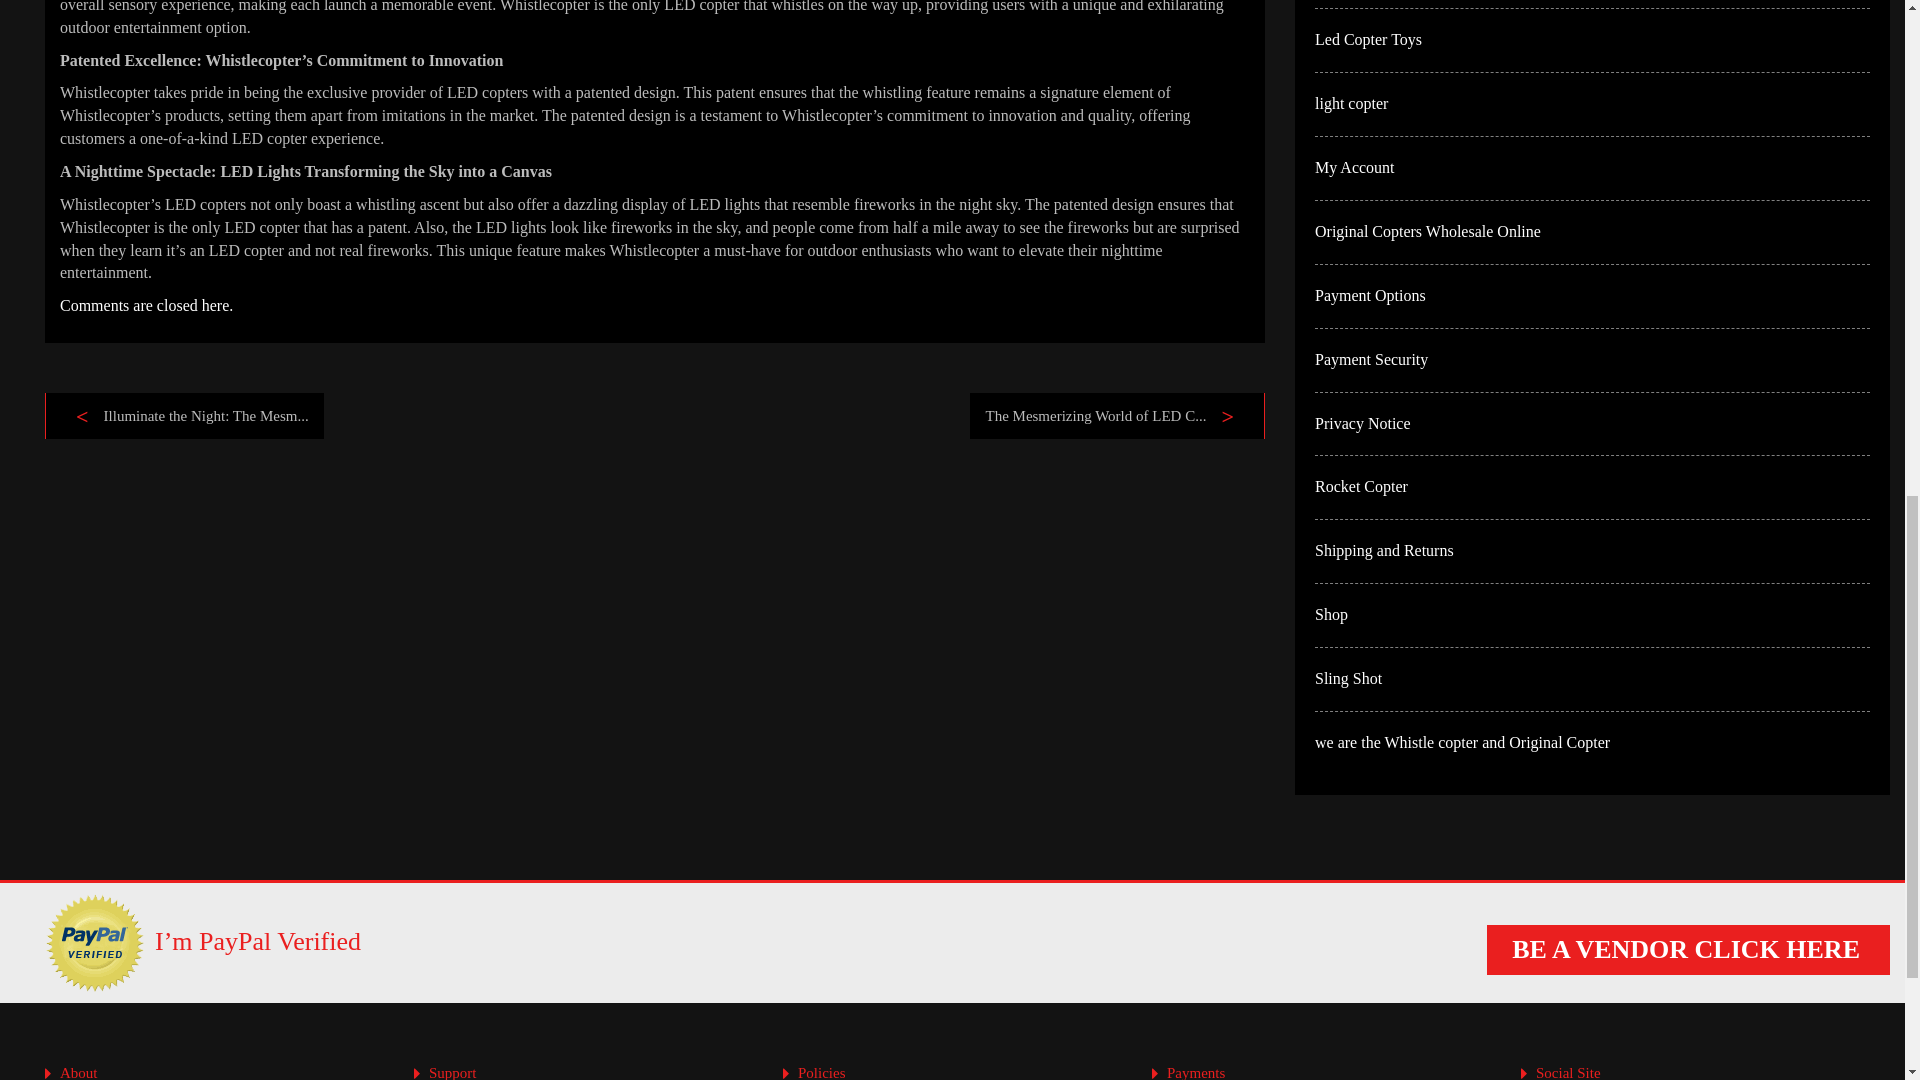 The image size is (1920, 1080). Describe the element at coordinates (1348, 678) in the screenshot. I see `Sling Shot` at that location.